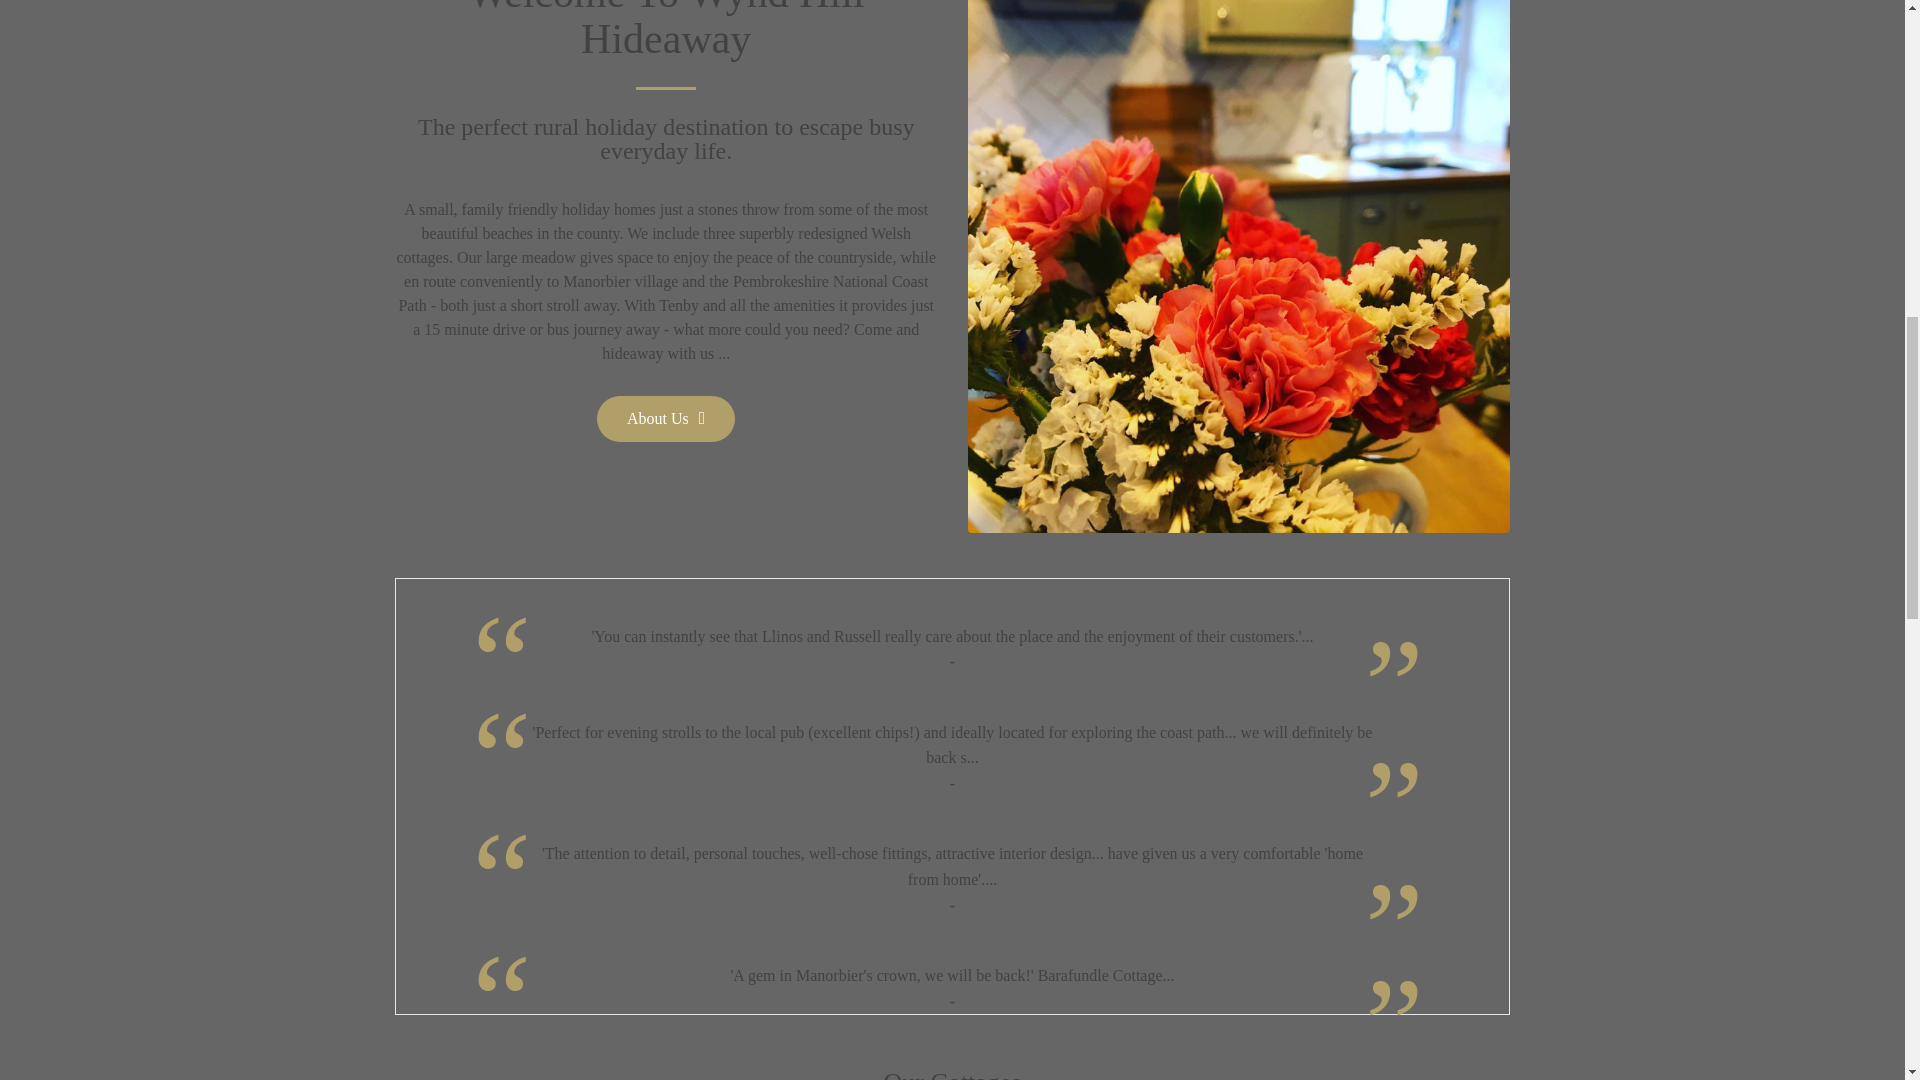  Describe the element at coordinates (666, 418) in the screenshot. I see `About Us` at that location.